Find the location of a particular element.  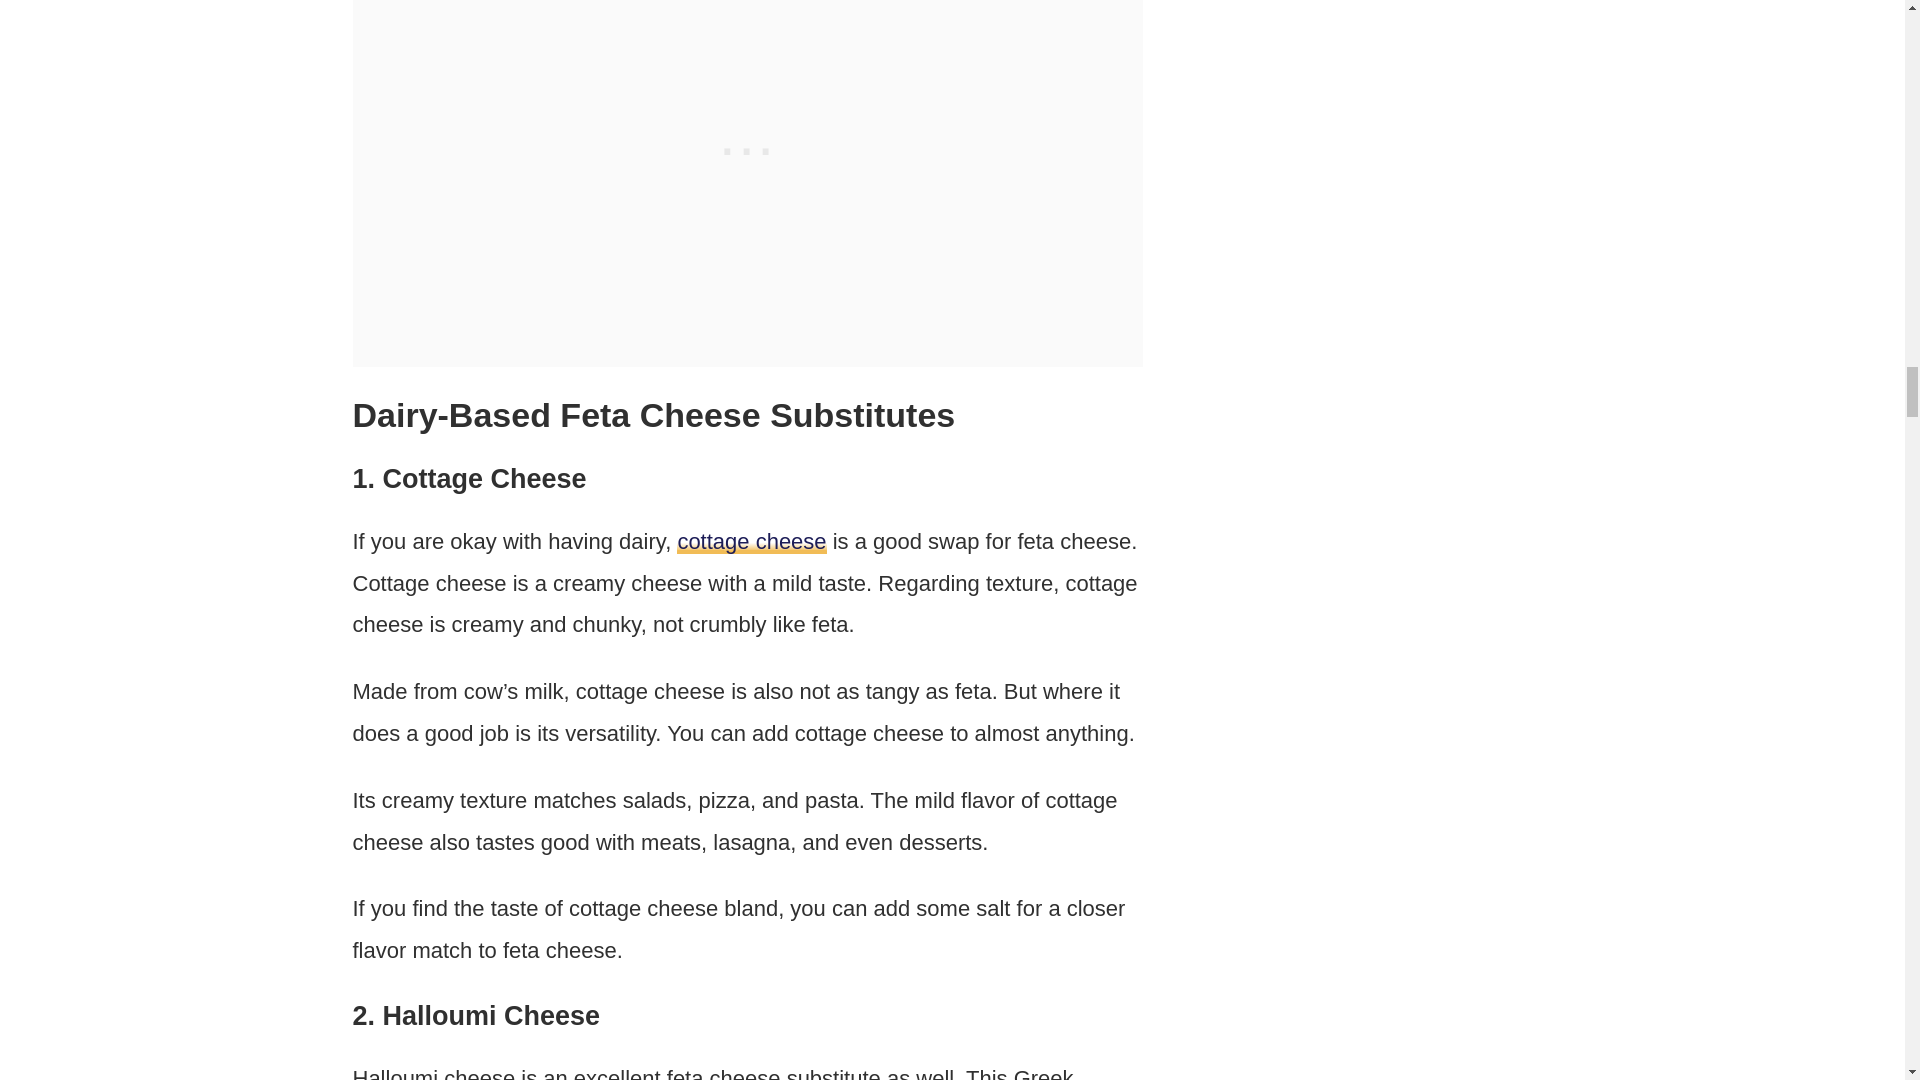

cottage cheese is located at coordinates (751, 542).